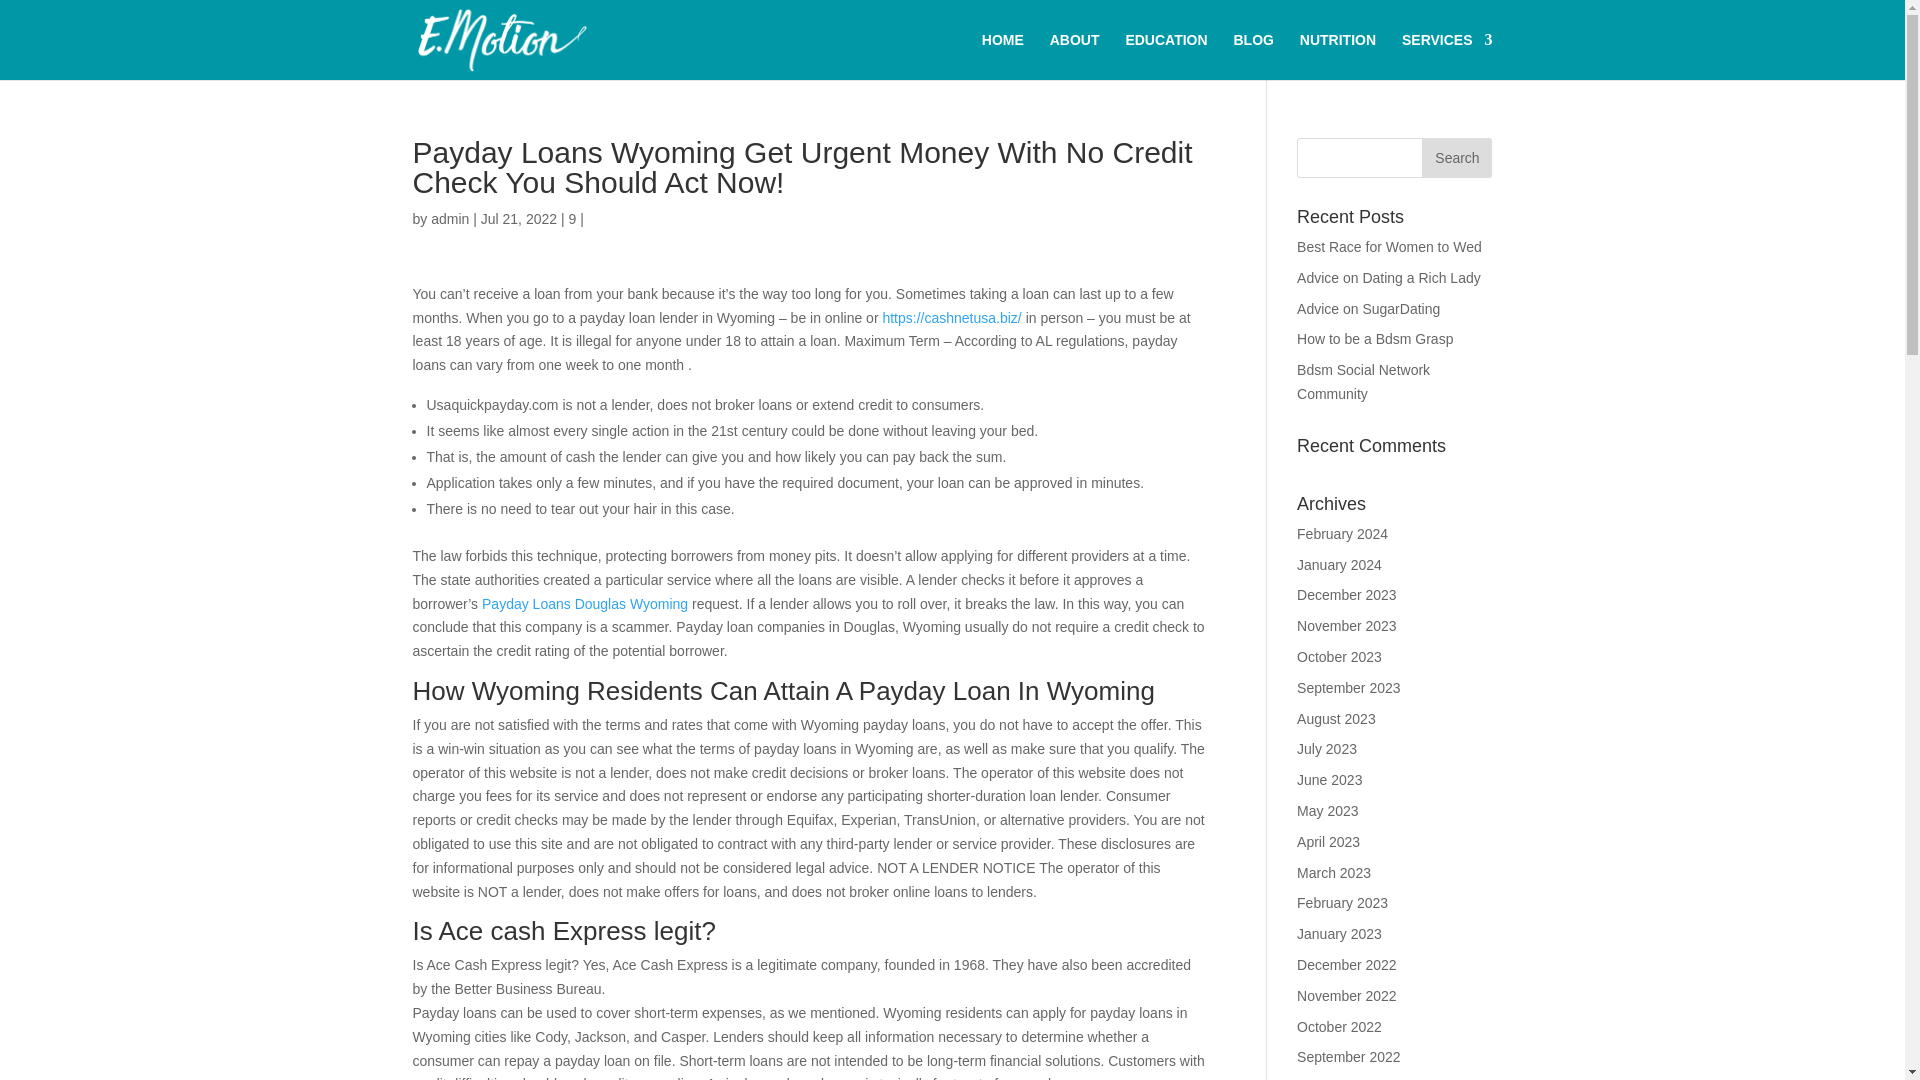 This screenshot has height=1080, width=1920. What do you see at coordinates (1340, 565) in the screenshot?
I see `January 2024` at bounding box center [1340, 565].